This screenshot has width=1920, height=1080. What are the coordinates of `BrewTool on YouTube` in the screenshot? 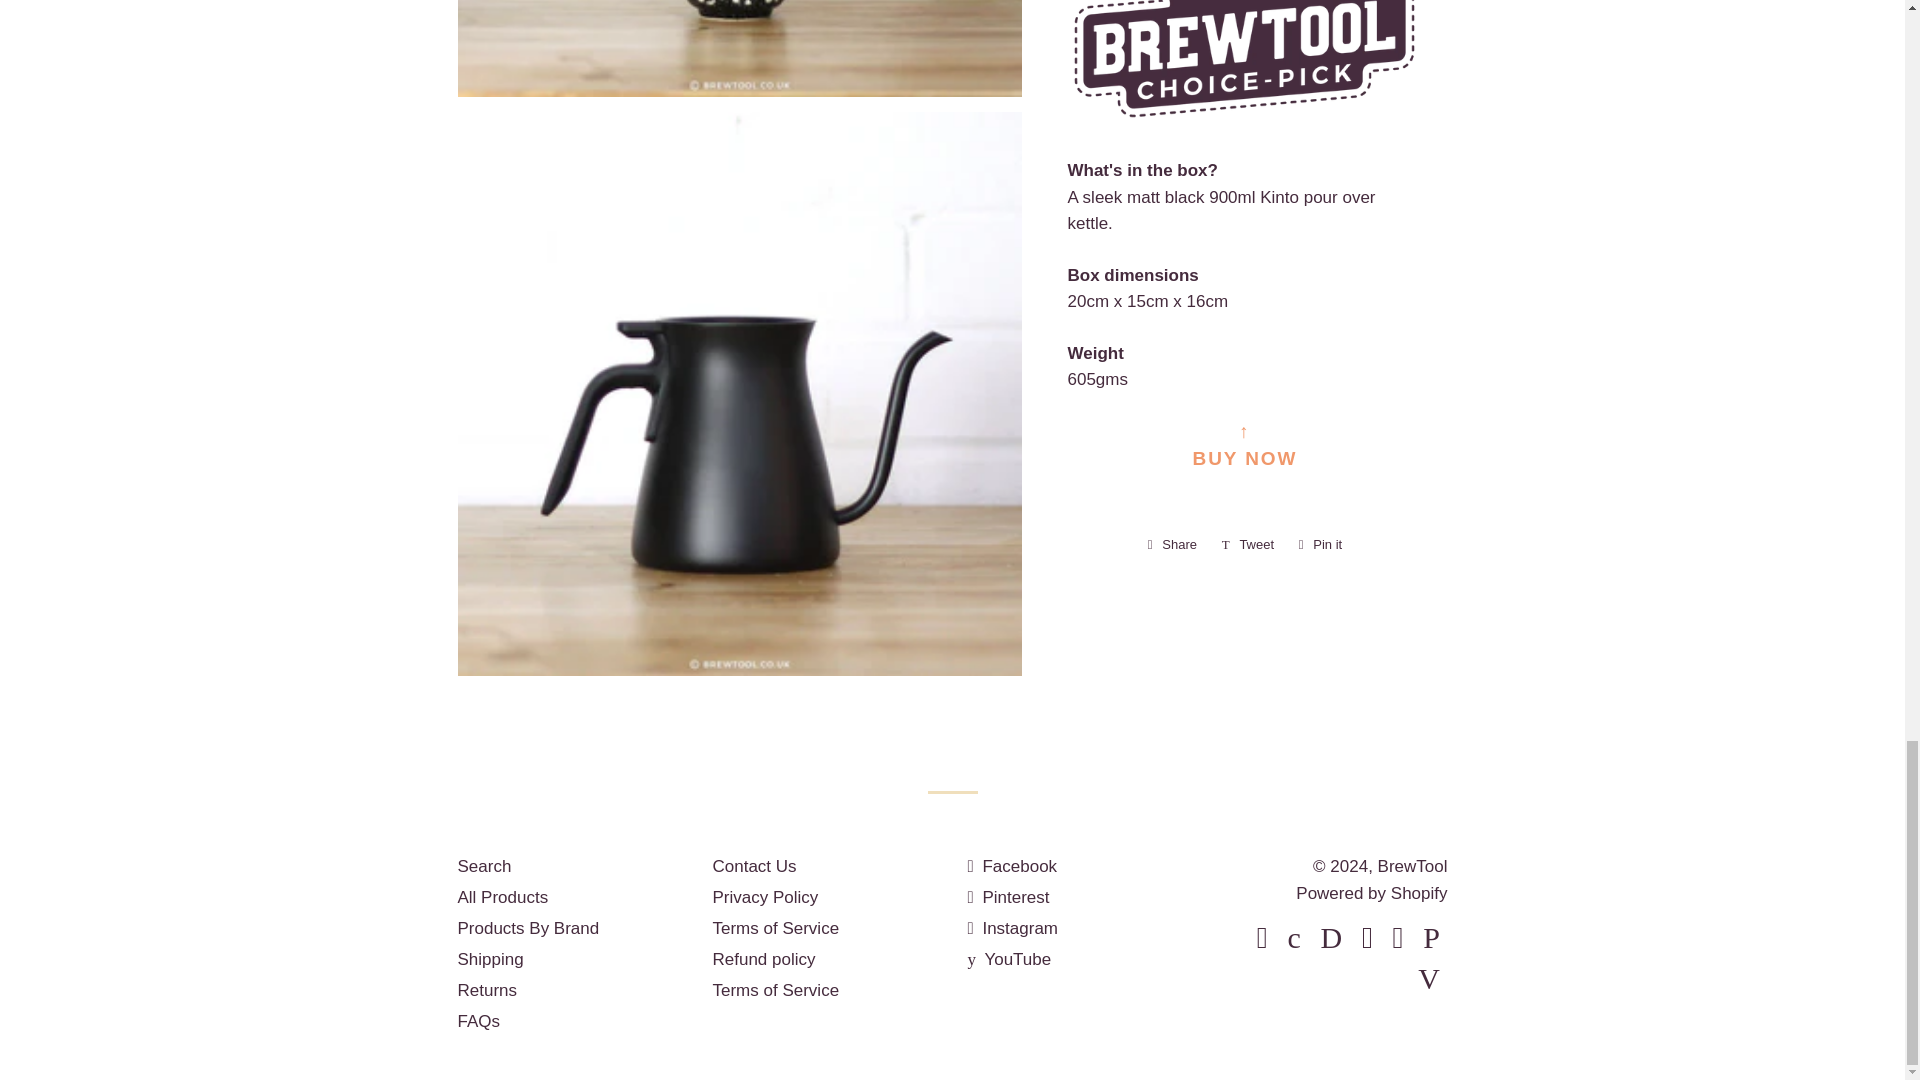 It's located at (1010, 959).